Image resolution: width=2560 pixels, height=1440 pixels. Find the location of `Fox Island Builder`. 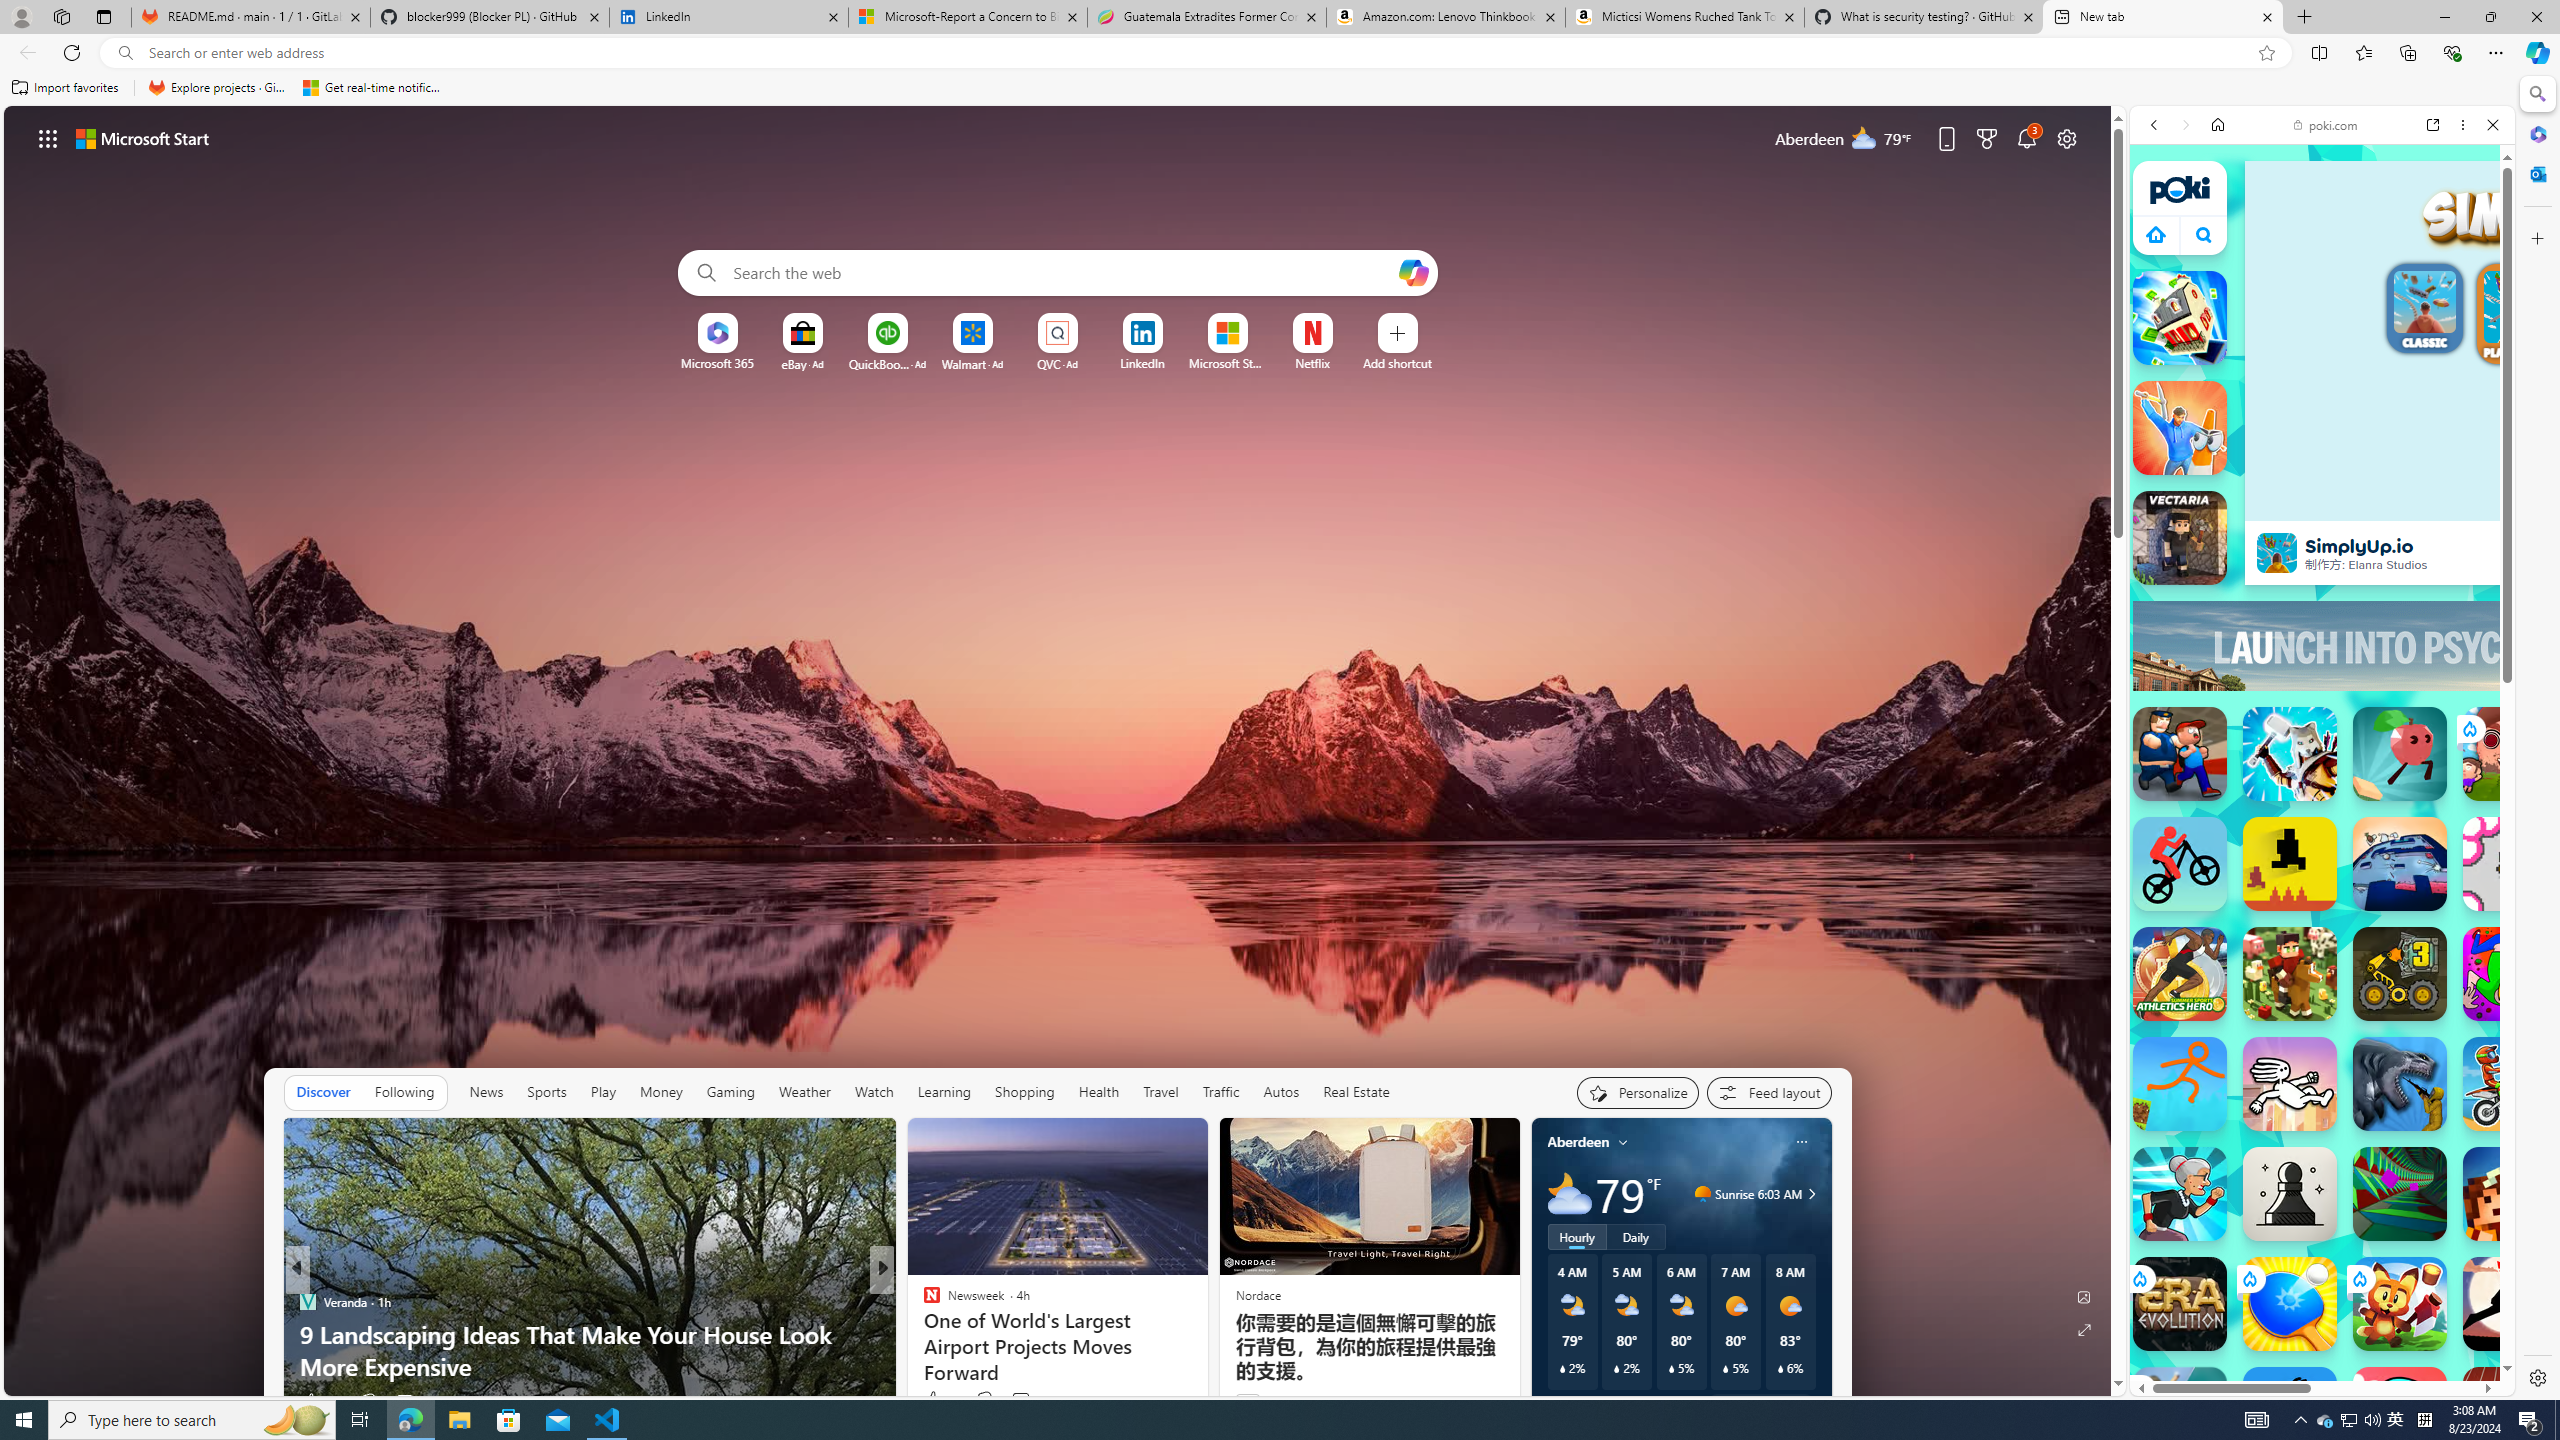

Fox Island Builder is located at coordinates (2400, 1304).